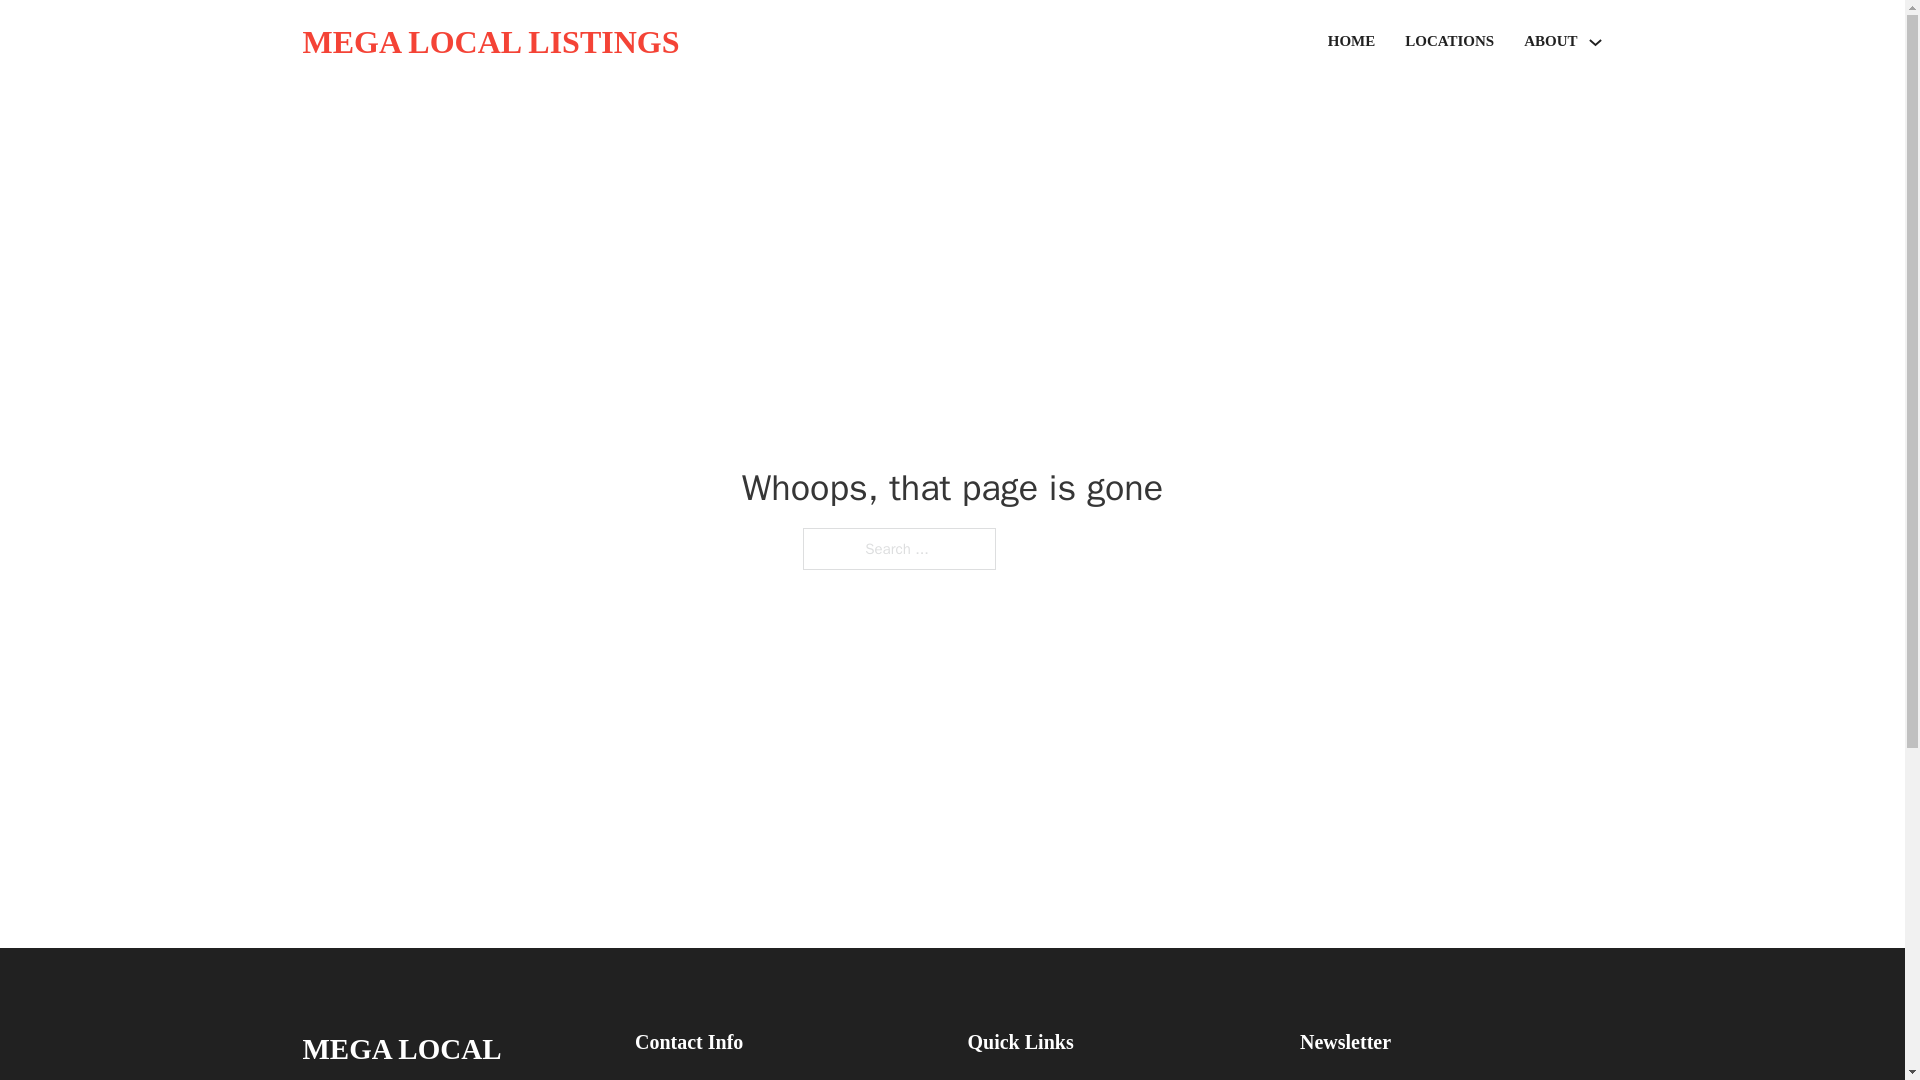  What do you see at coordinates (490, 42) in the screenshot?
I see `MEGA LOCAL LISTINGS` at bounding box center [490, 42].